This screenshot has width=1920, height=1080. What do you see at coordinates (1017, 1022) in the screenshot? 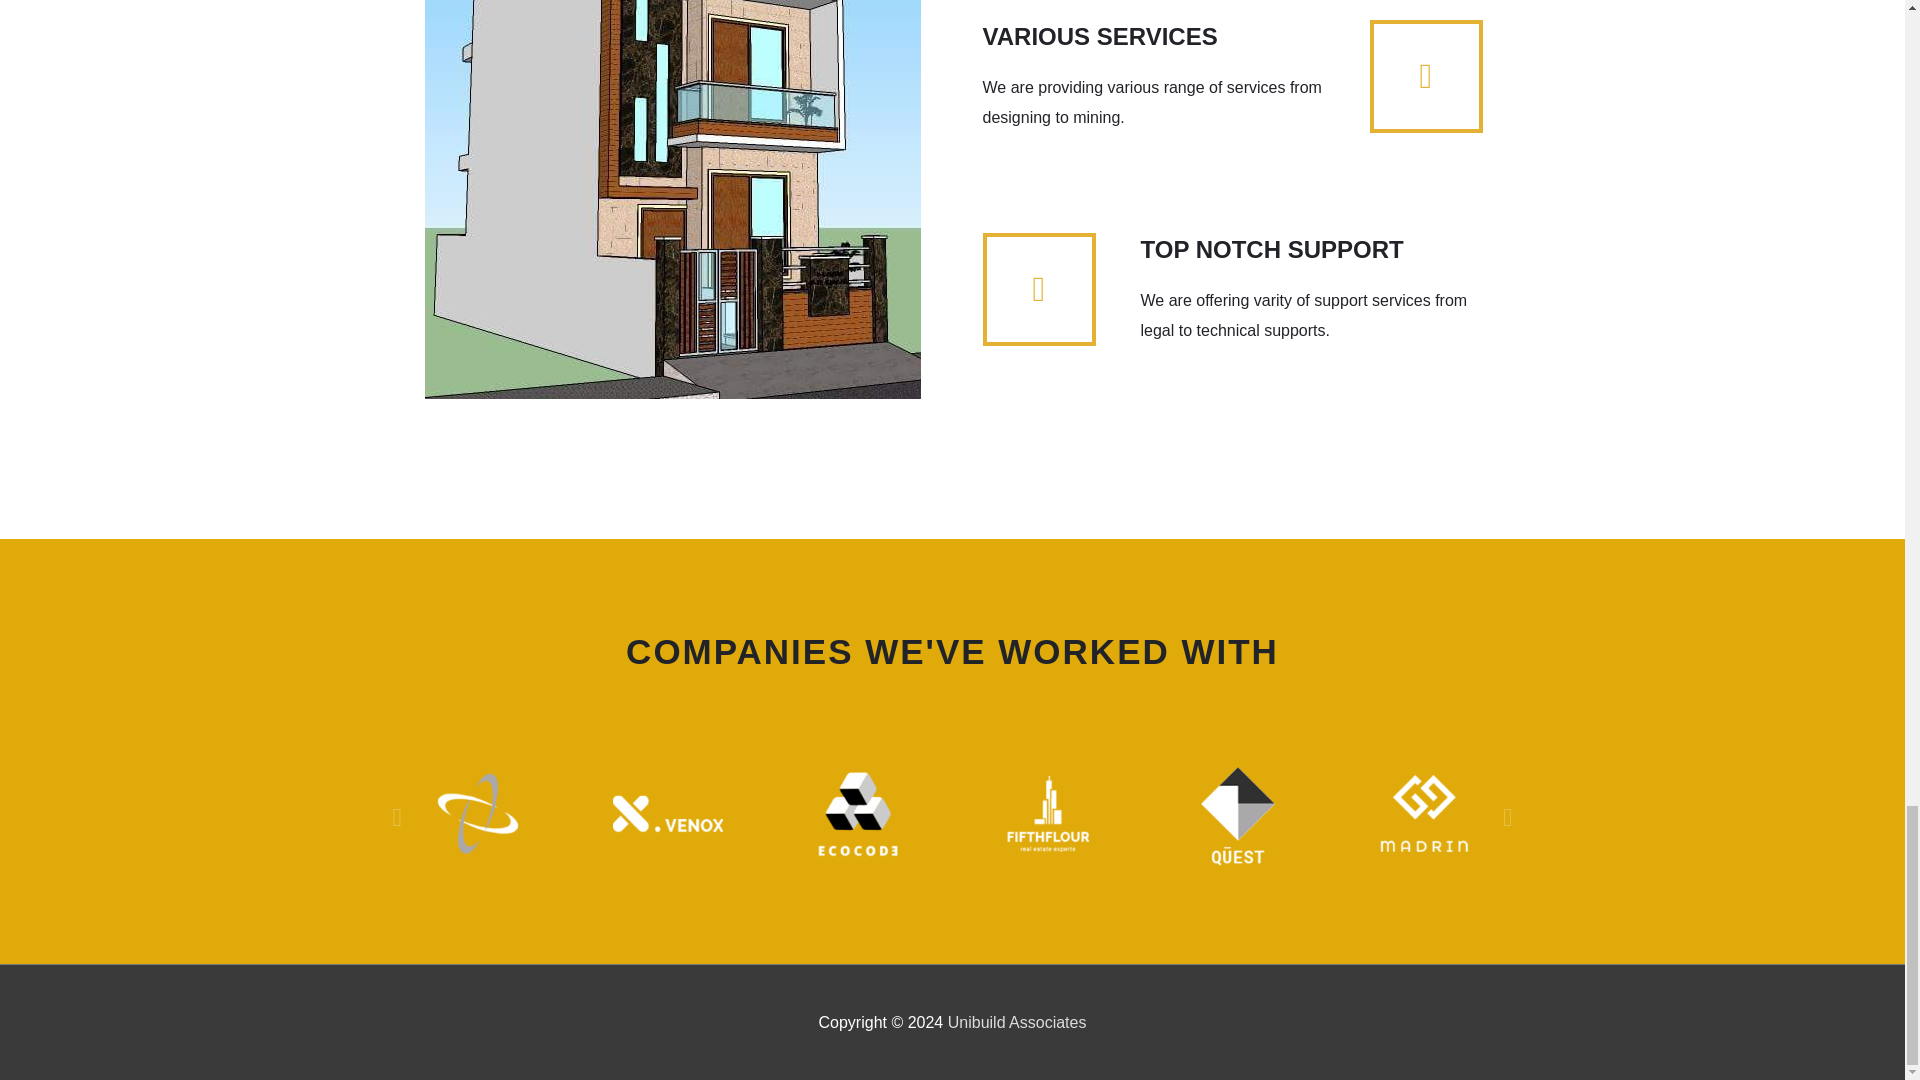
I see `Unibuild Associates` at bounding box center [1017, 1022].